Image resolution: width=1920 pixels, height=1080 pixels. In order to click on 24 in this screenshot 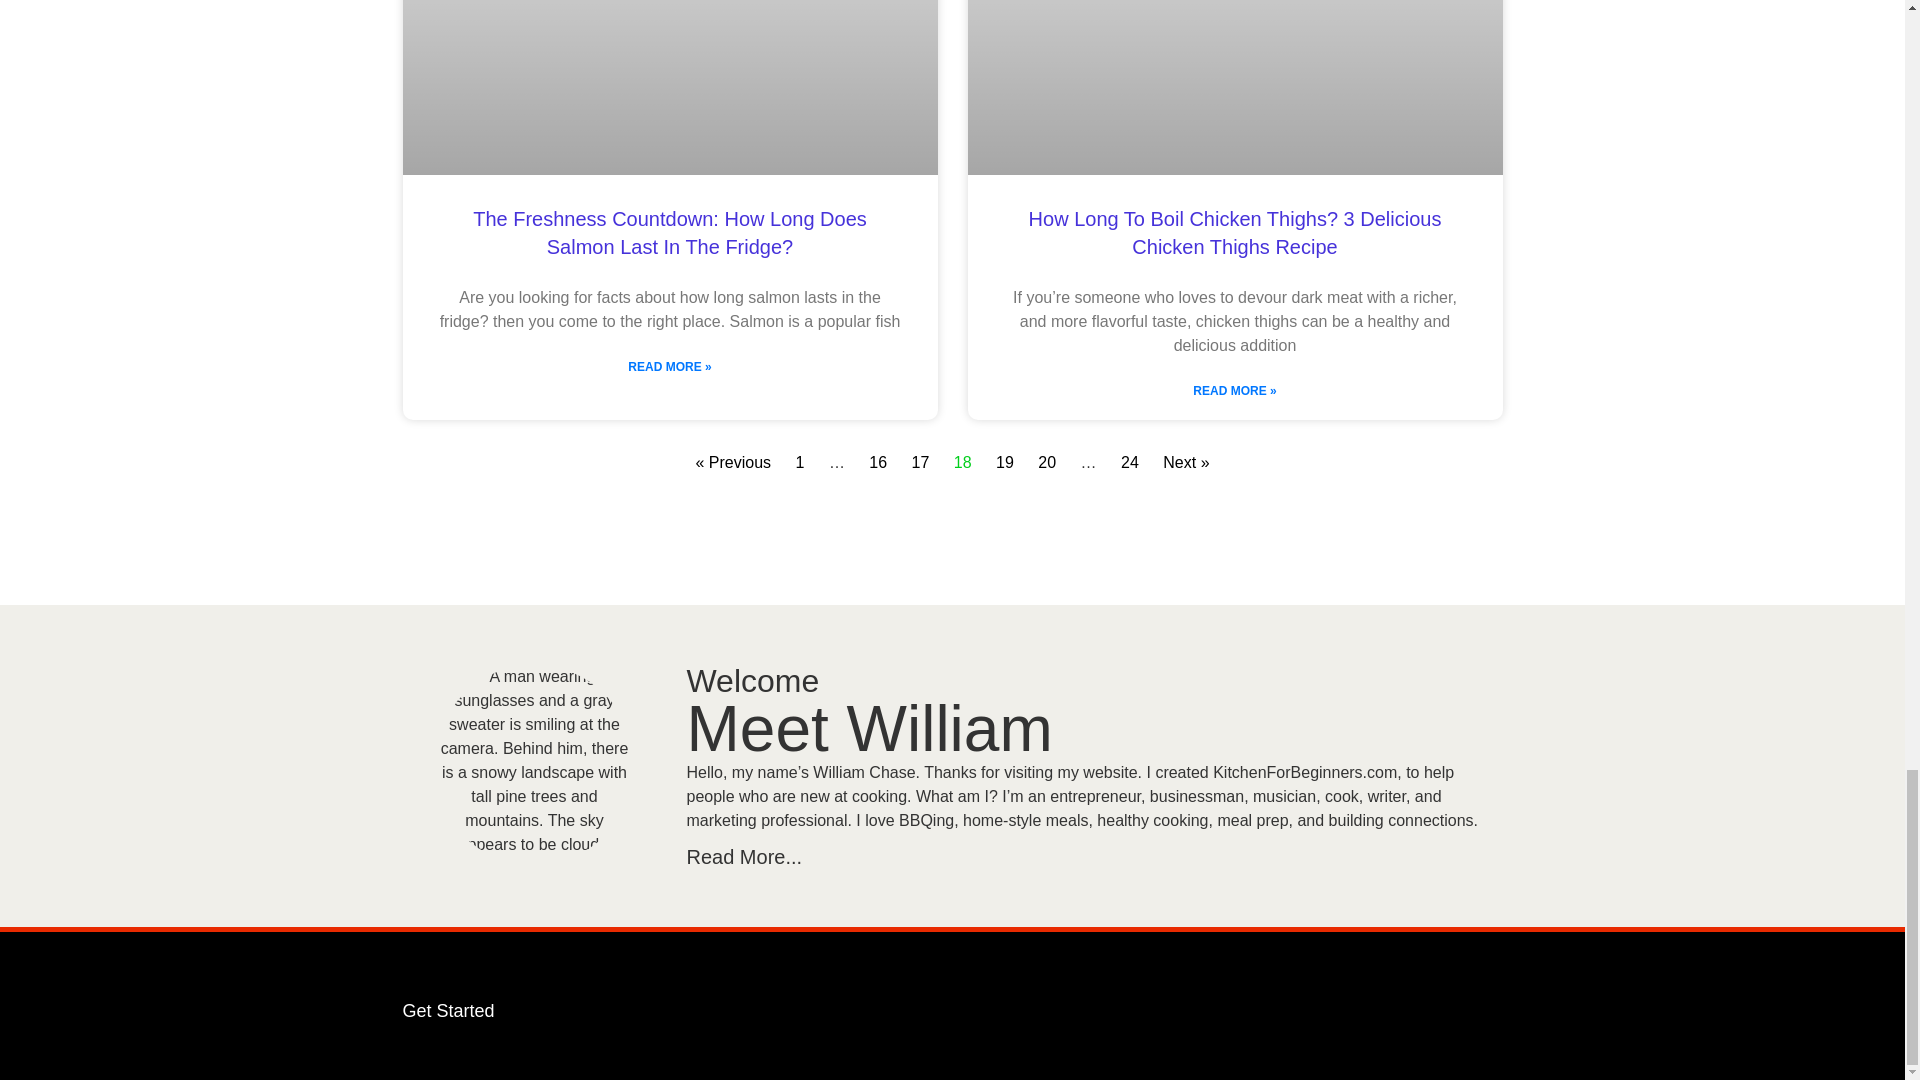, I will do `click(1130, 462)`.